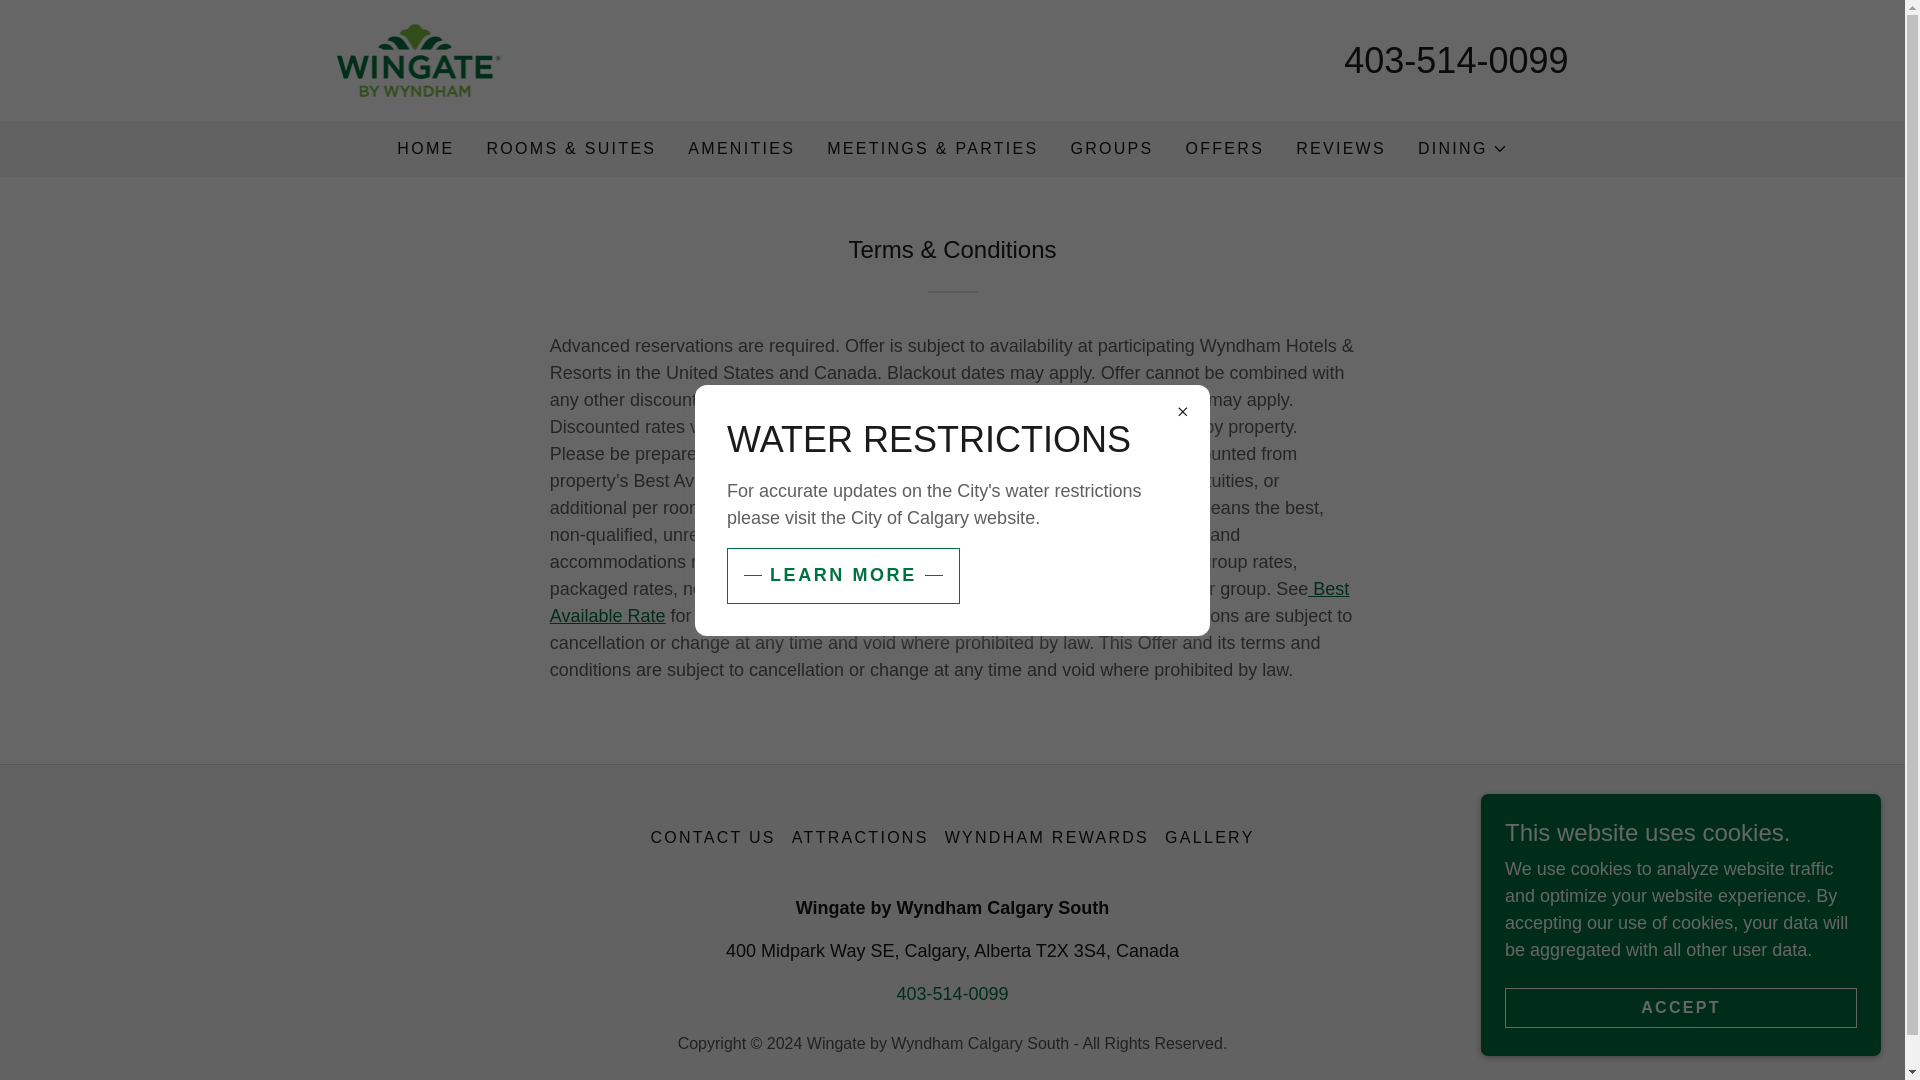 The width and height of the screenshot is (1920, 1080). Describe the element at coordinates (1046, 838) in the screenshot. I see `WYNDHAM REWARDS` at that location.